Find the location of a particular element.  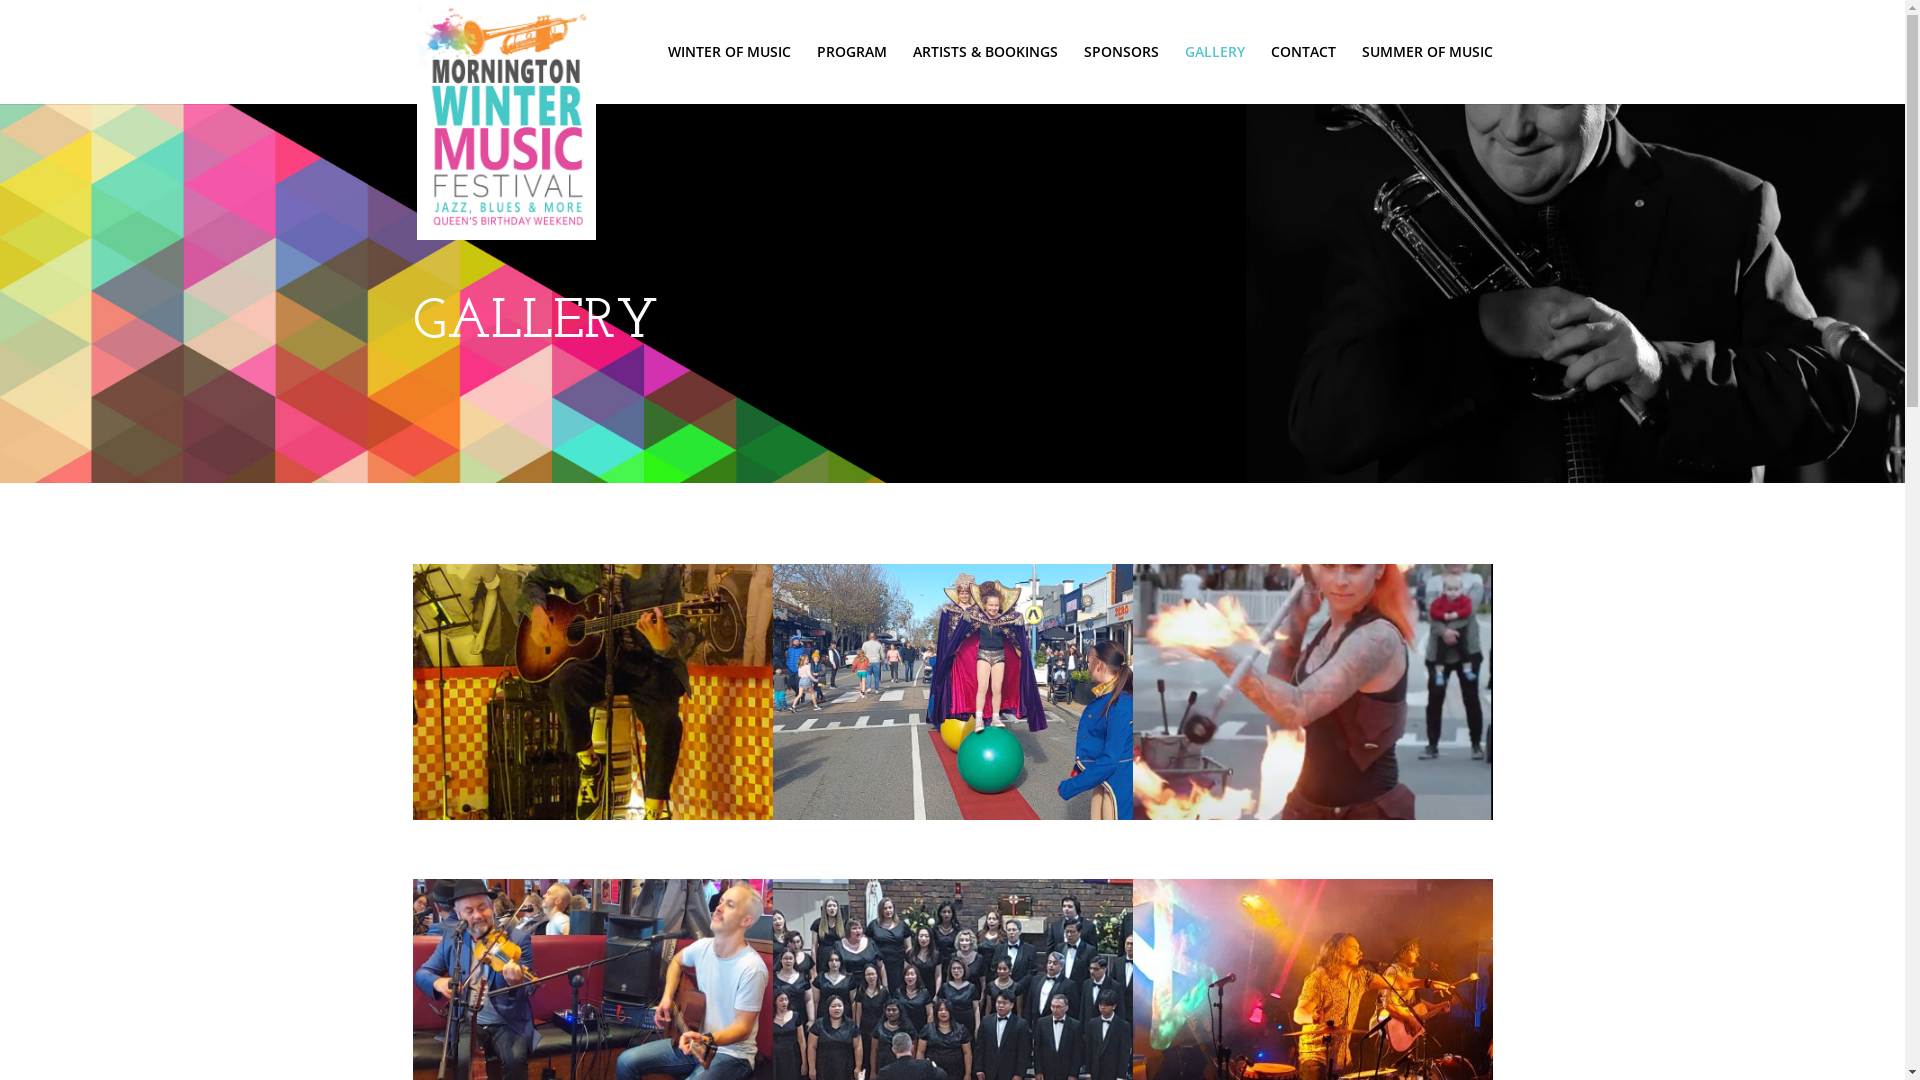

WINTER OF MUSIC is located at coordinates (730, 74).